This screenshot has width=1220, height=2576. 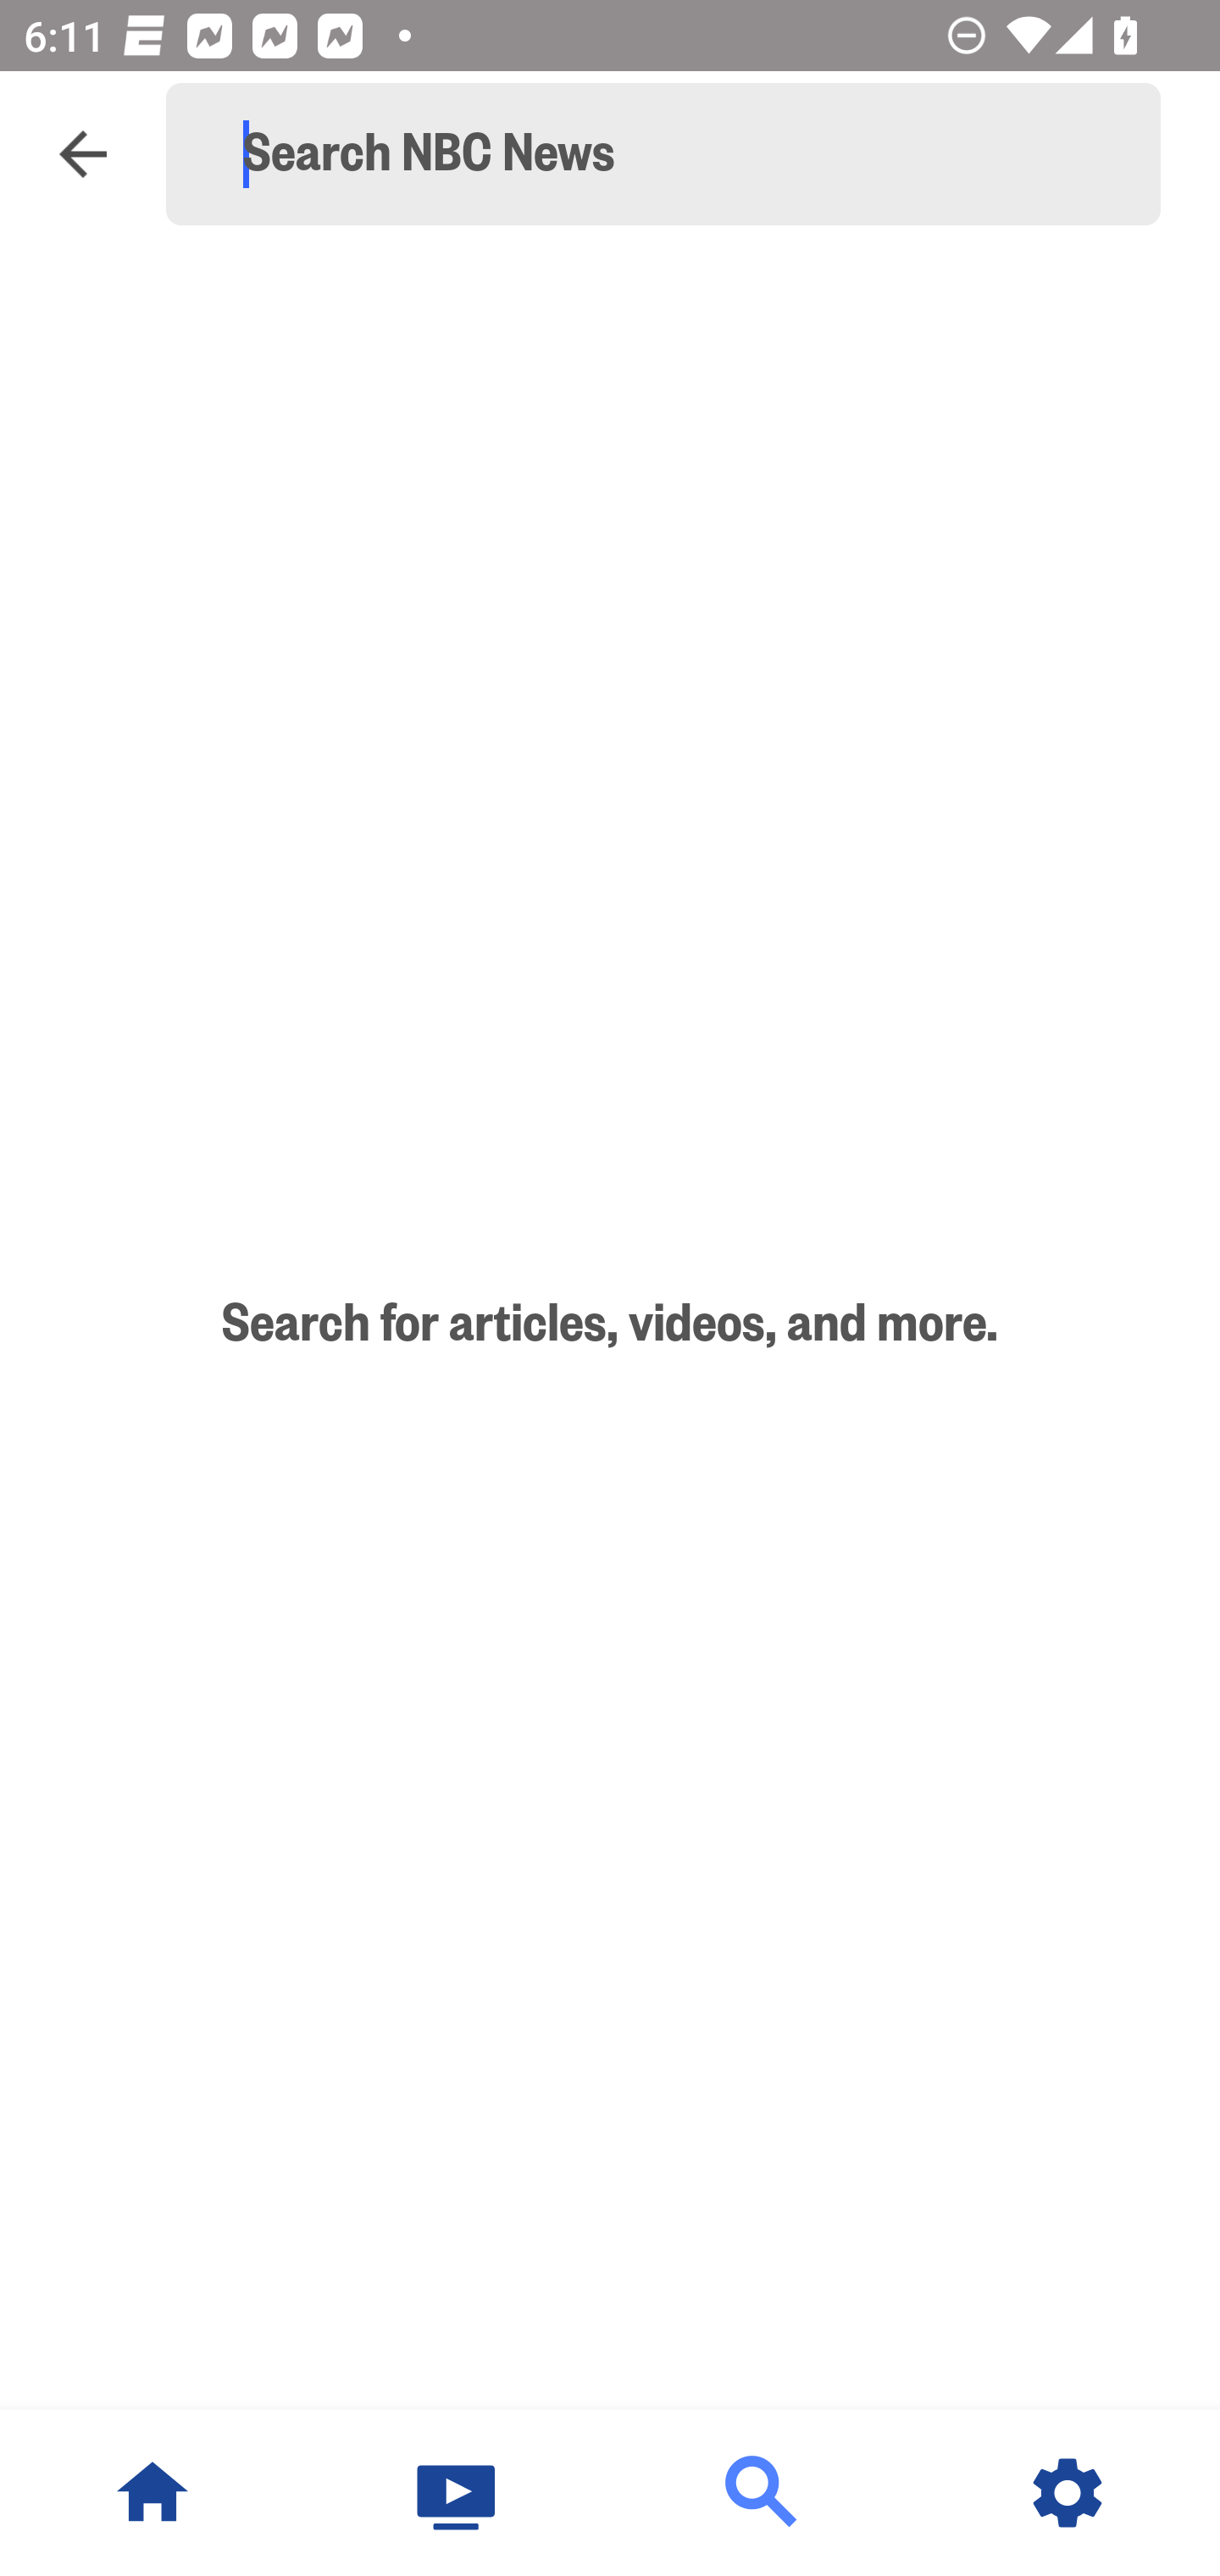 What do you see at coordinates (678, 154) in the screenshot?
I see `Search NBC News` at bounding box center [678, 154].